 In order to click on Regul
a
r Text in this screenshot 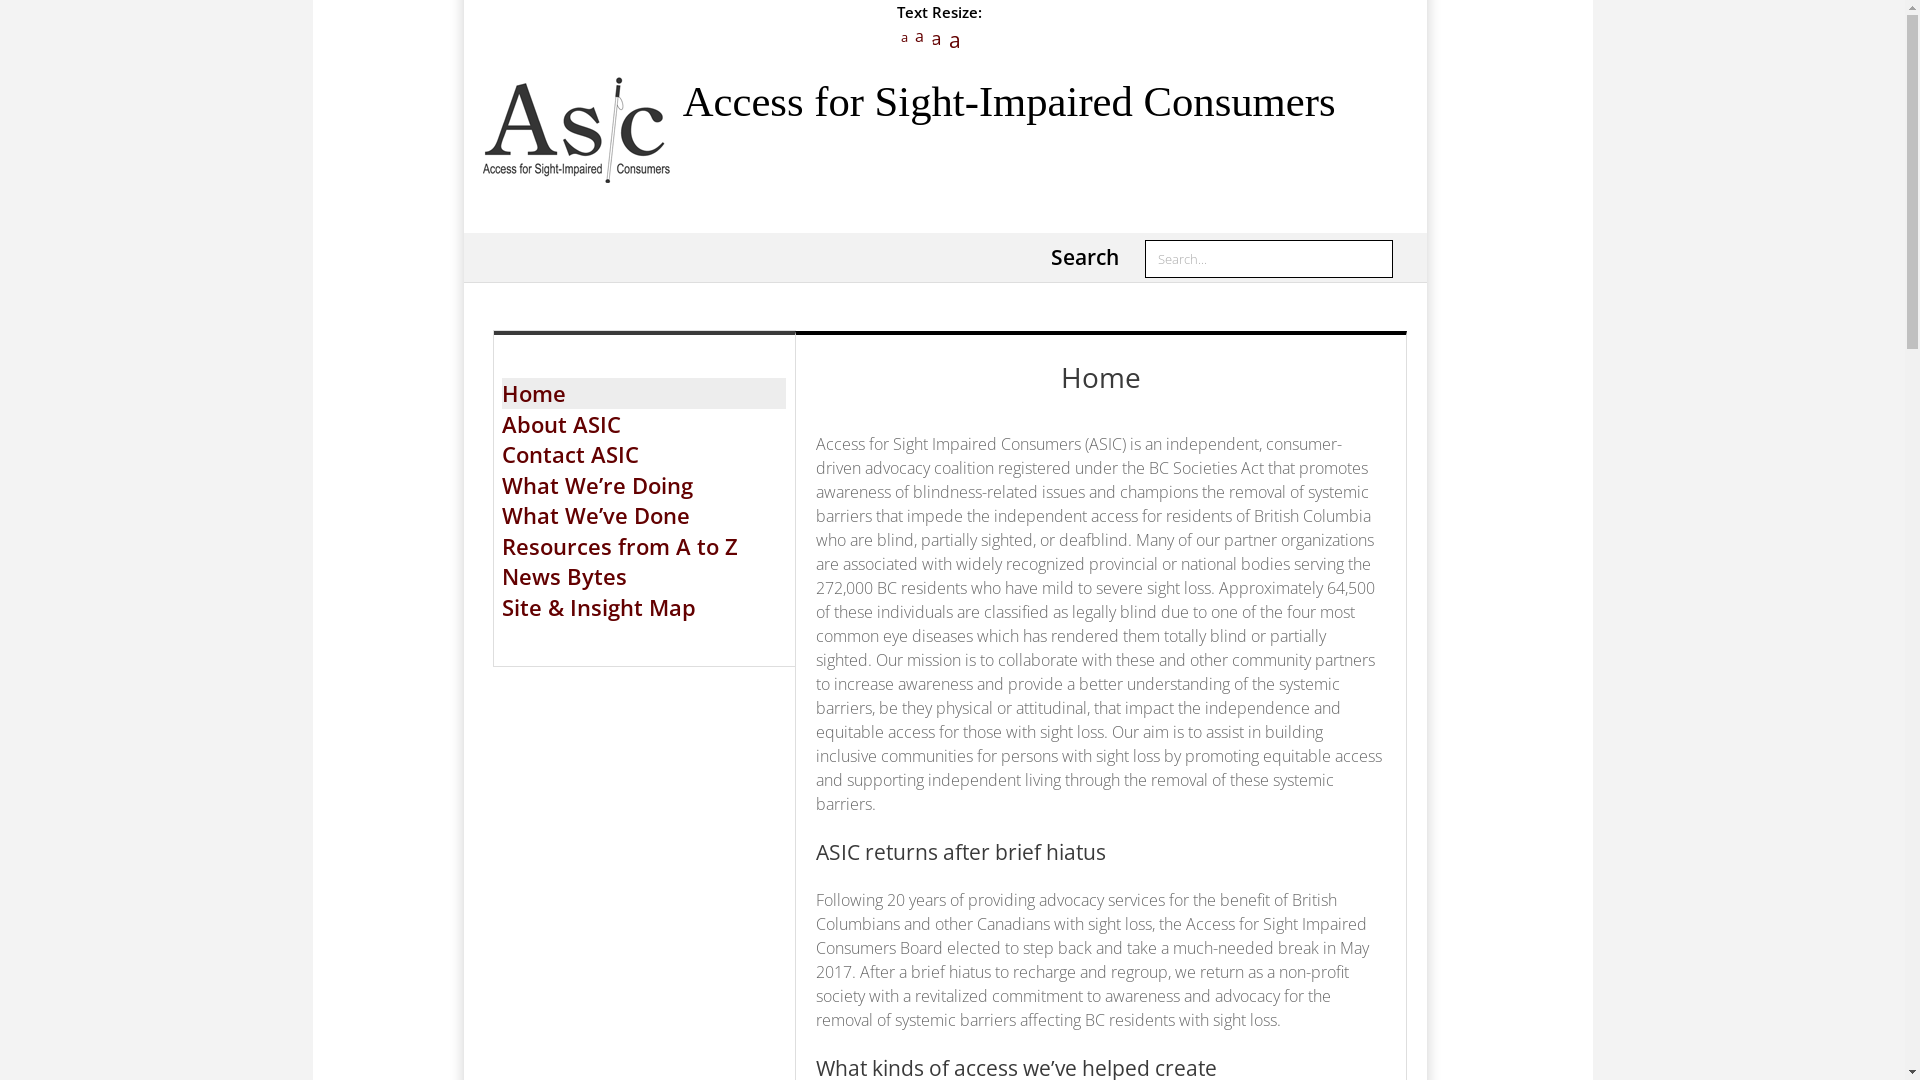, I will do `click(918, 36)`.